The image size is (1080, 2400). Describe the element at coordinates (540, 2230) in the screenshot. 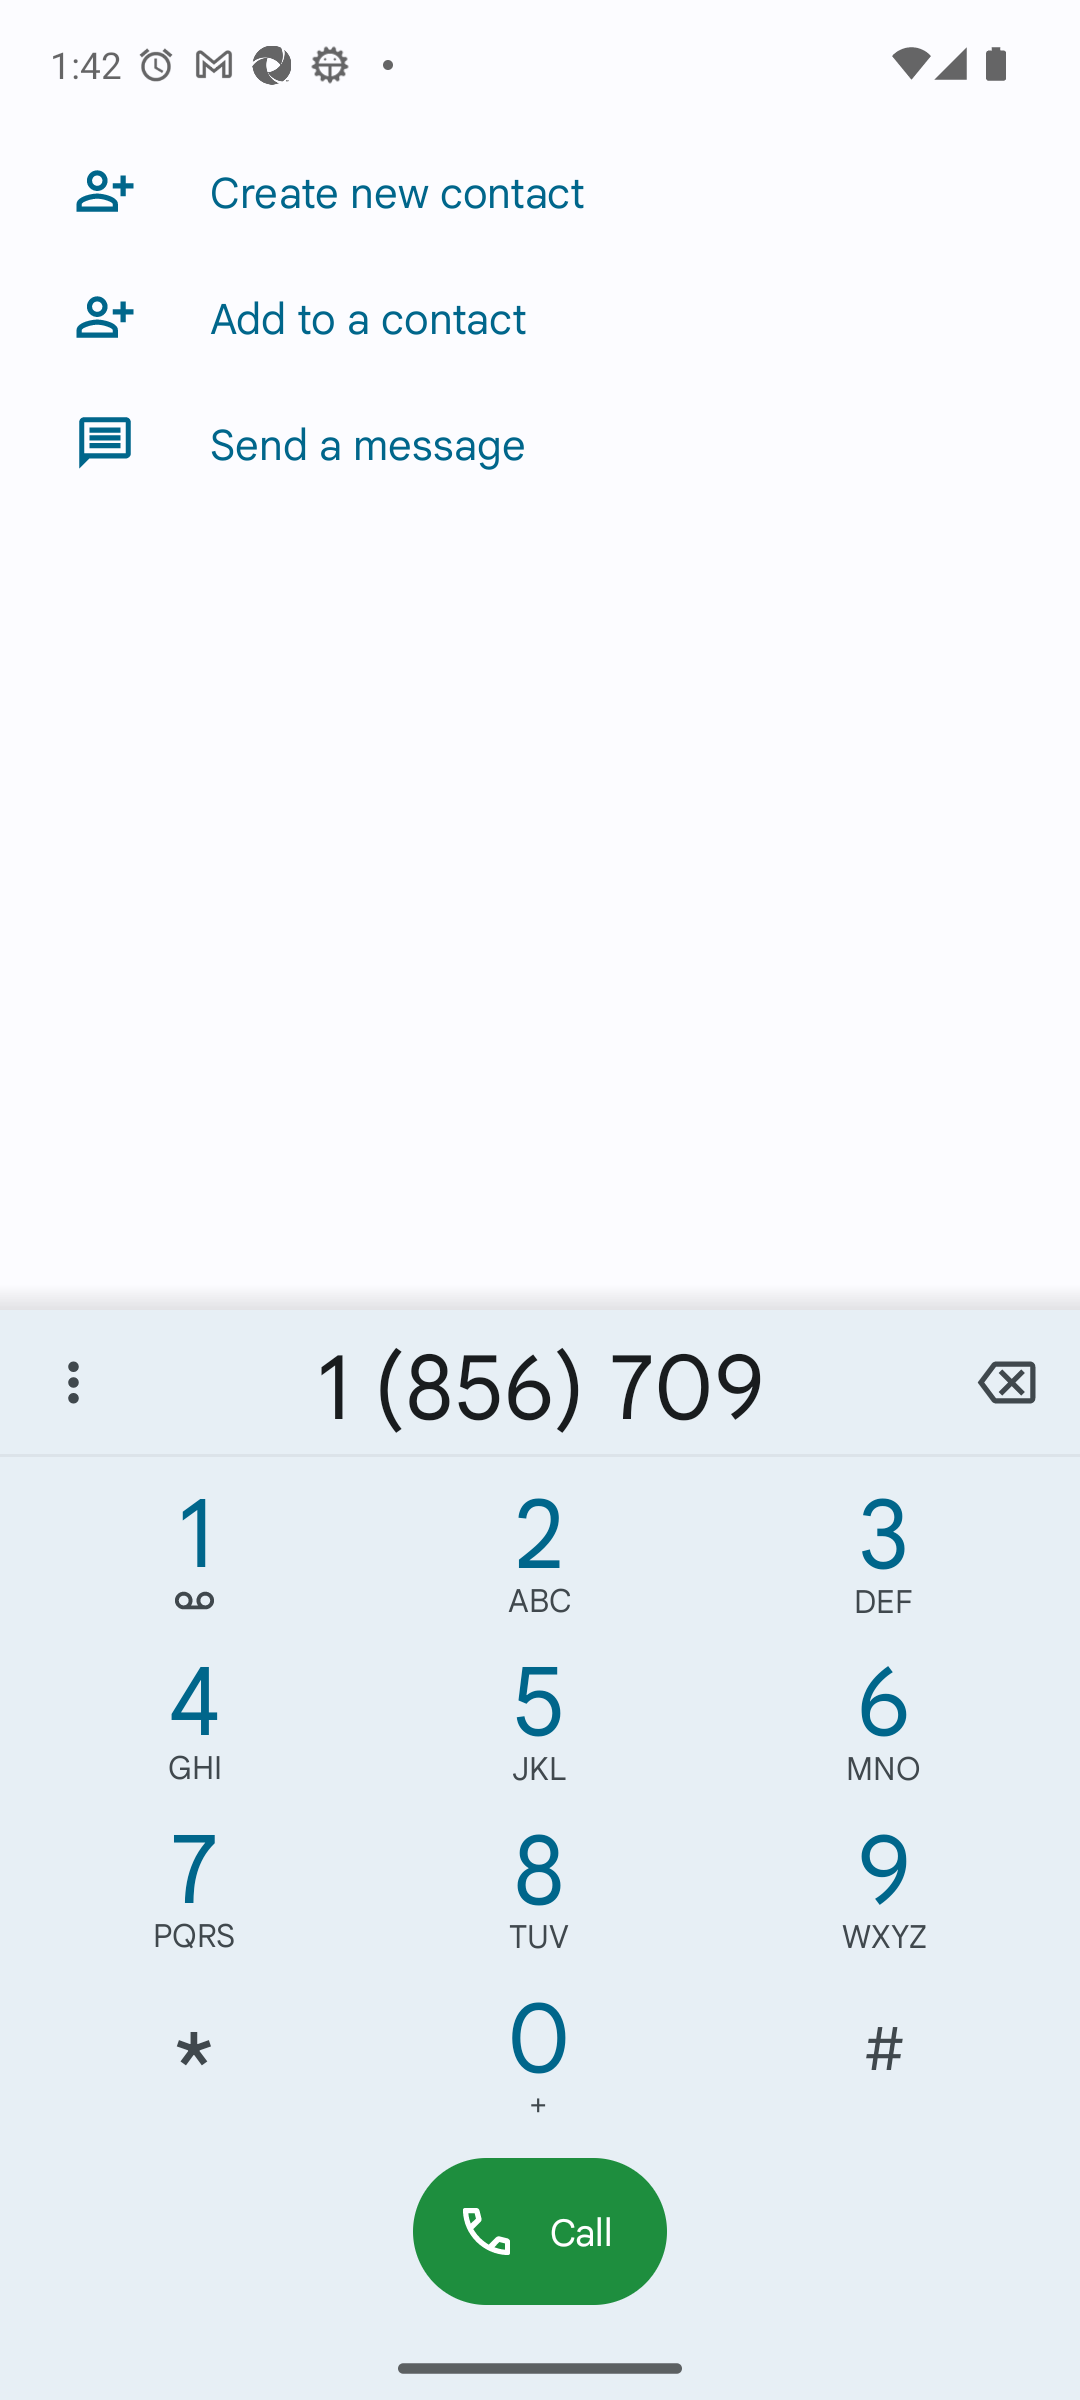

I see `Call dial` at that location.